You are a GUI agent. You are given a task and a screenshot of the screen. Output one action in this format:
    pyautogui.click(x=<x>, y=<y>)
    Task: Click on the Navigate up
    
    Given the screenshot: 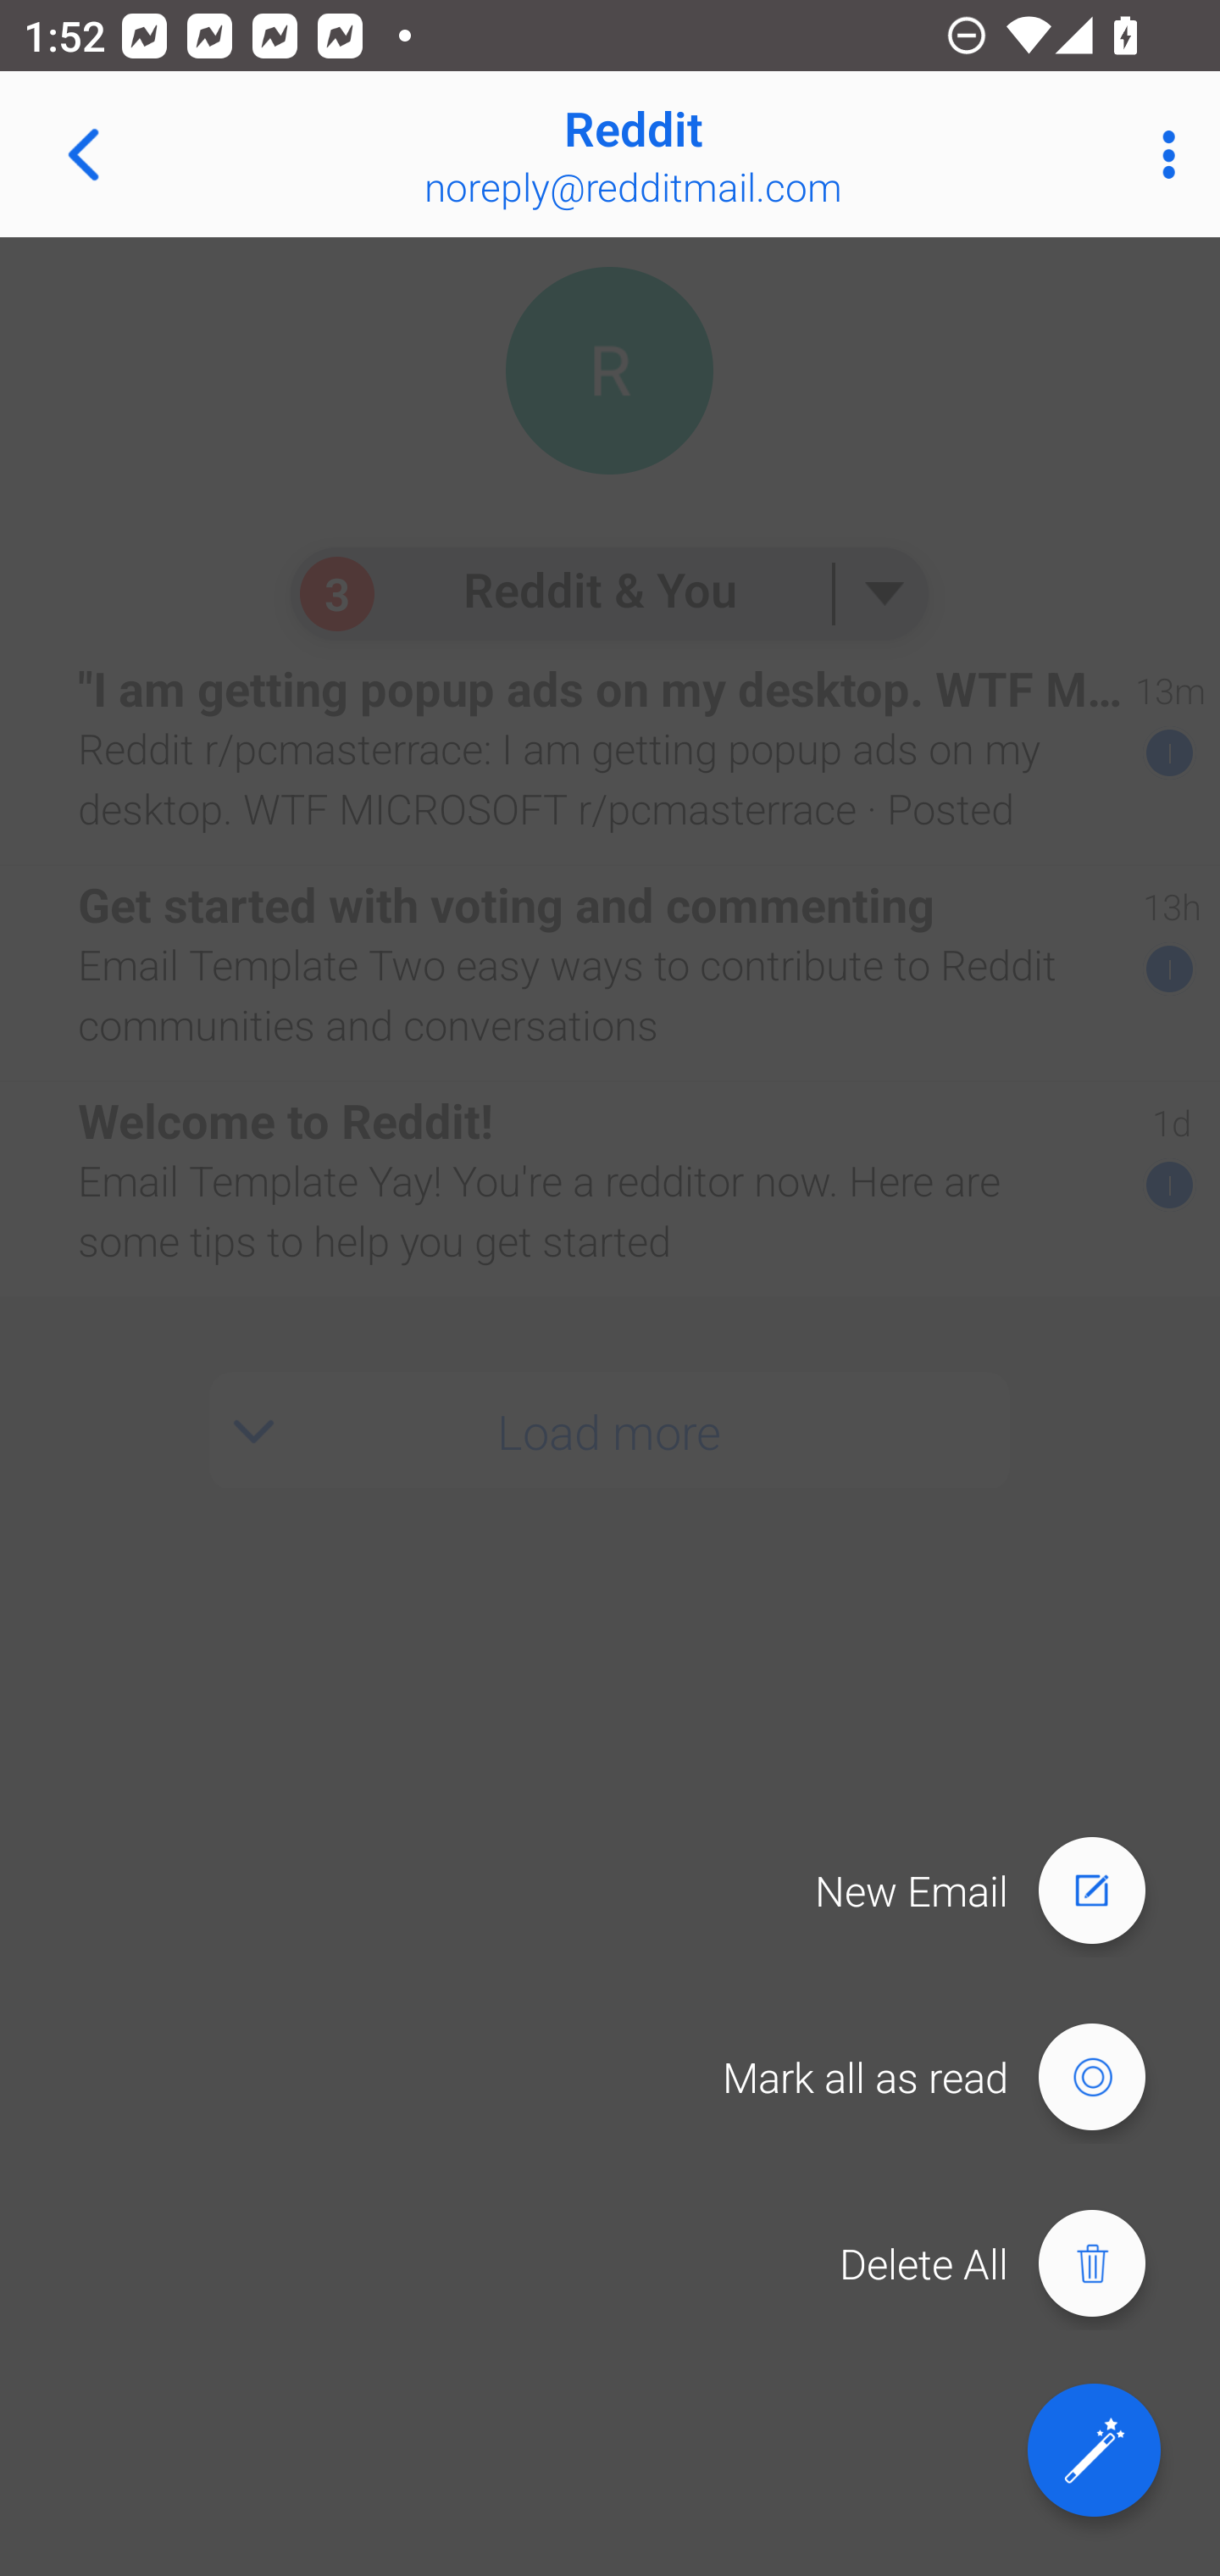 What is the action you would take?
    pyautogui.click(x=83, y=154)
    